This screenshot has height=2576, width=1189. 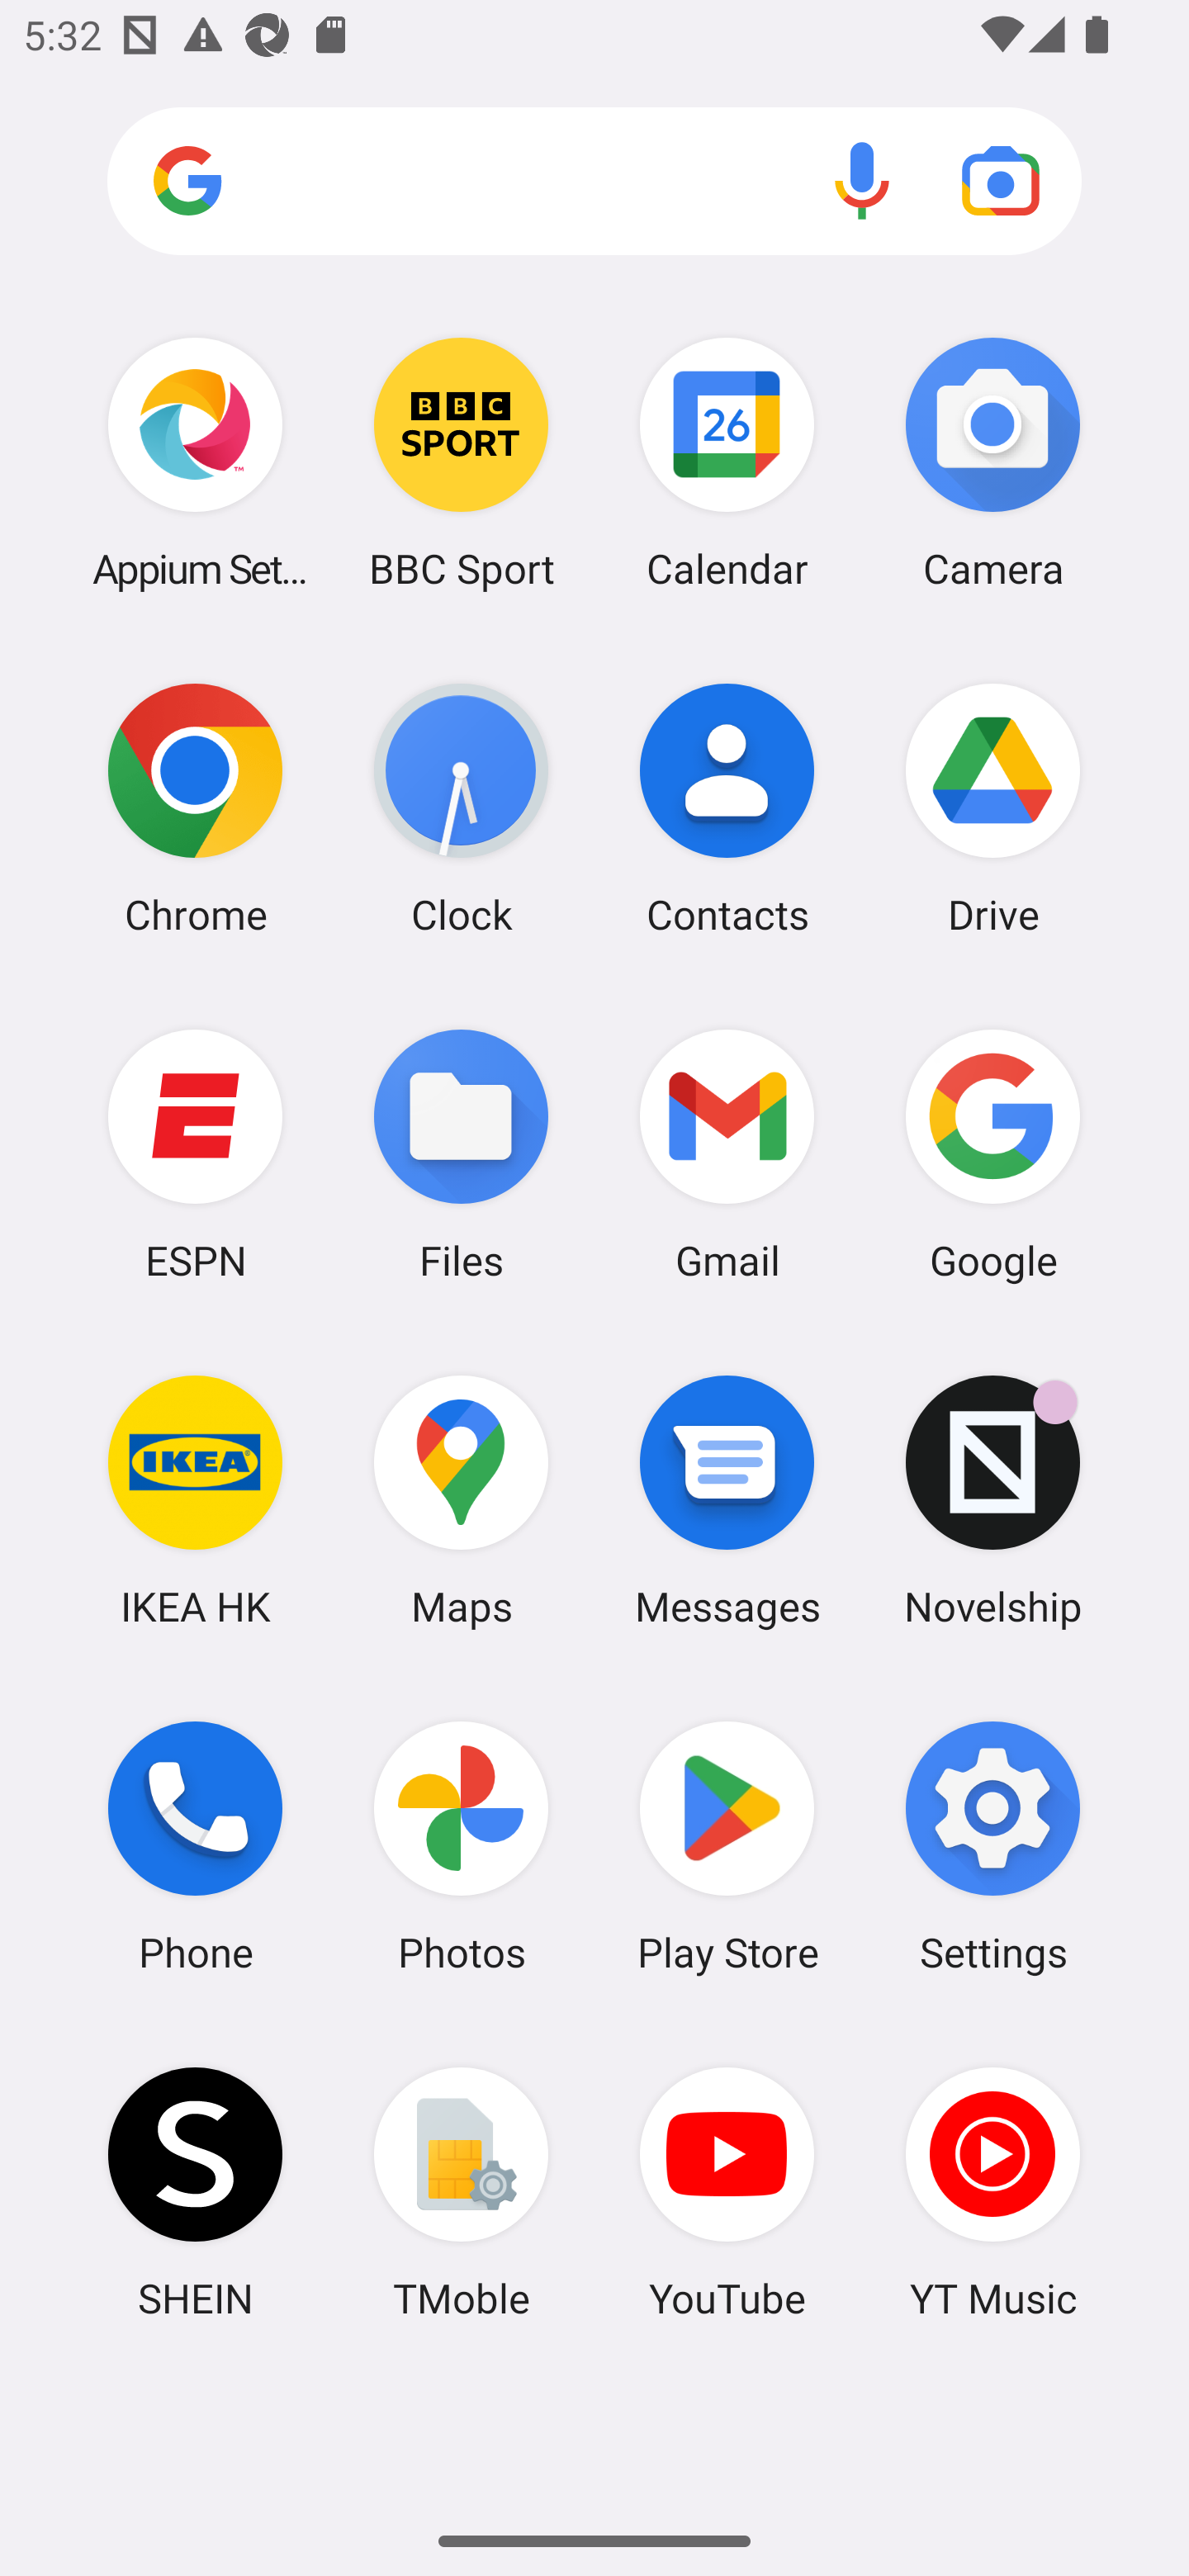 I want to click on BBC Sport, so click(x=461, y=462).